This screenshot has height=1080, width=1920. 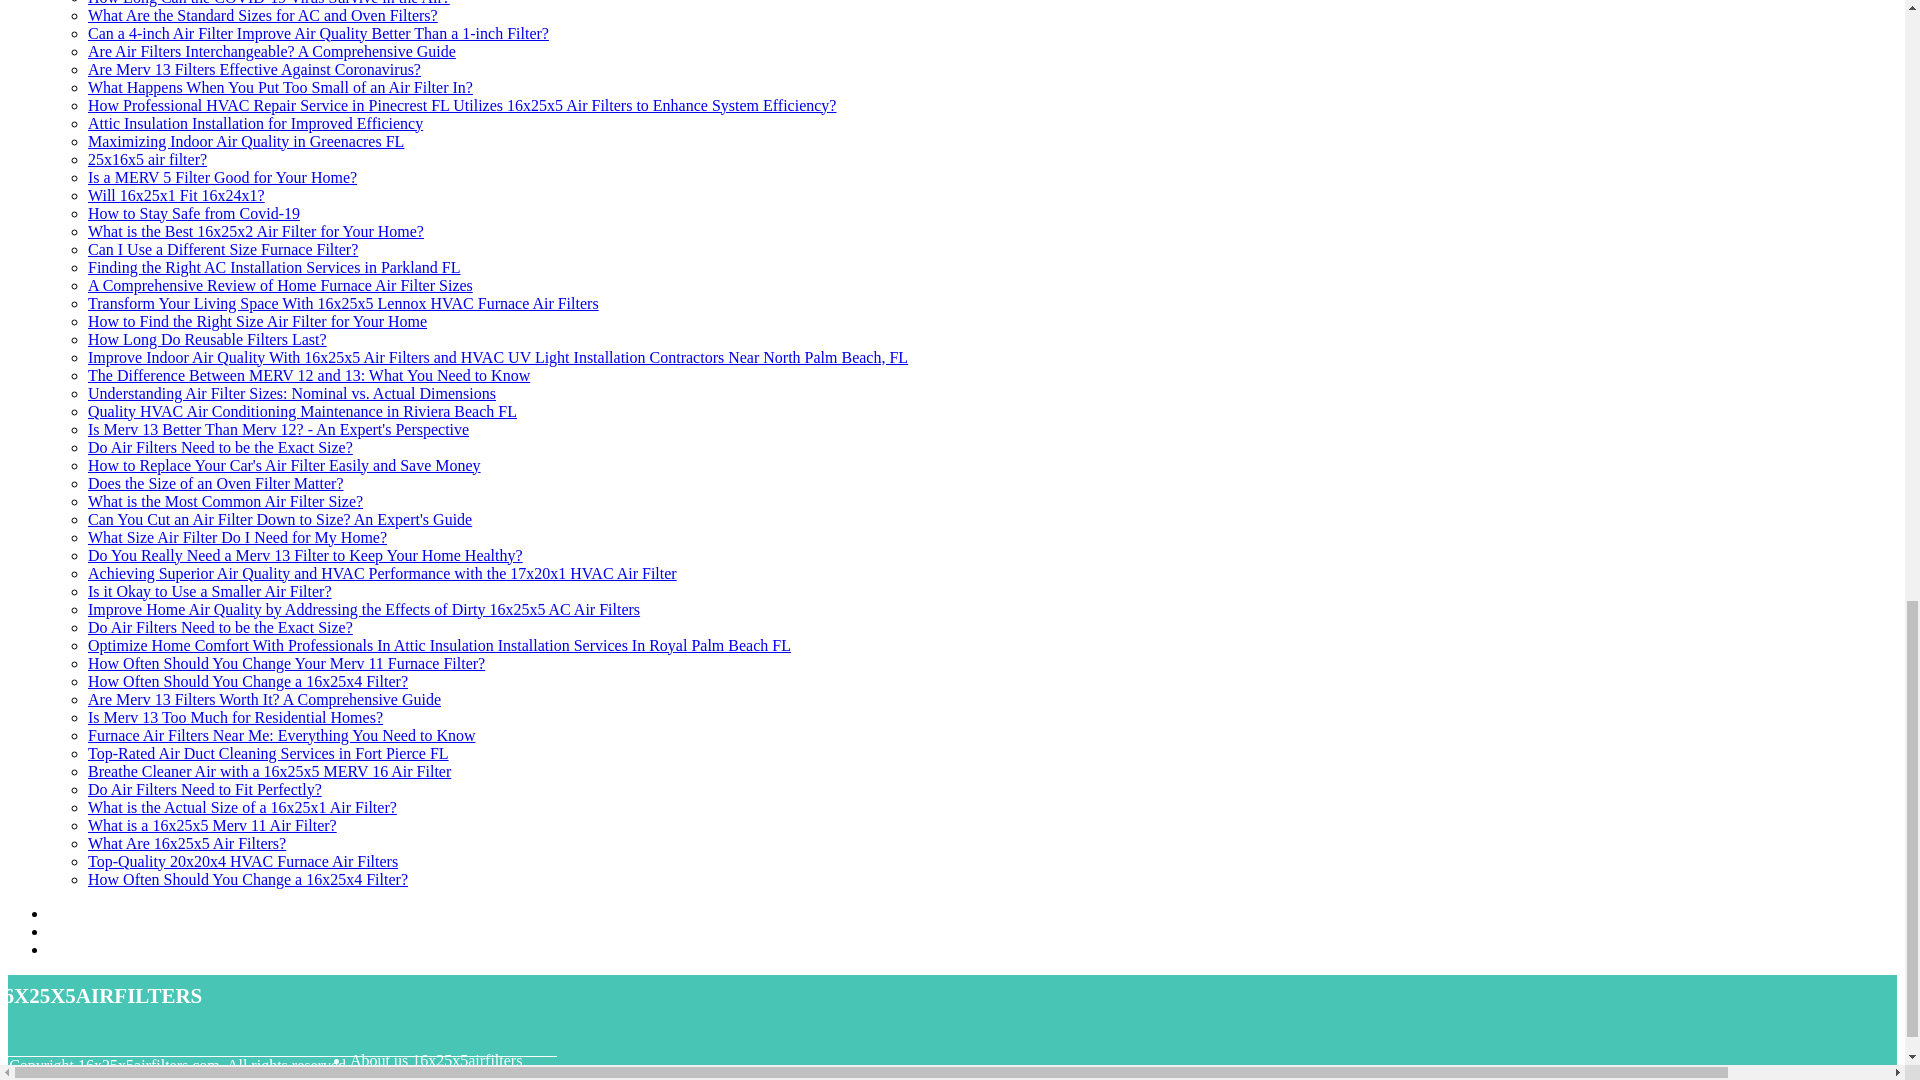 I want to click on Are Merv 13 Filters Effective Against Coronavirus?, so click(x=254, y=68).